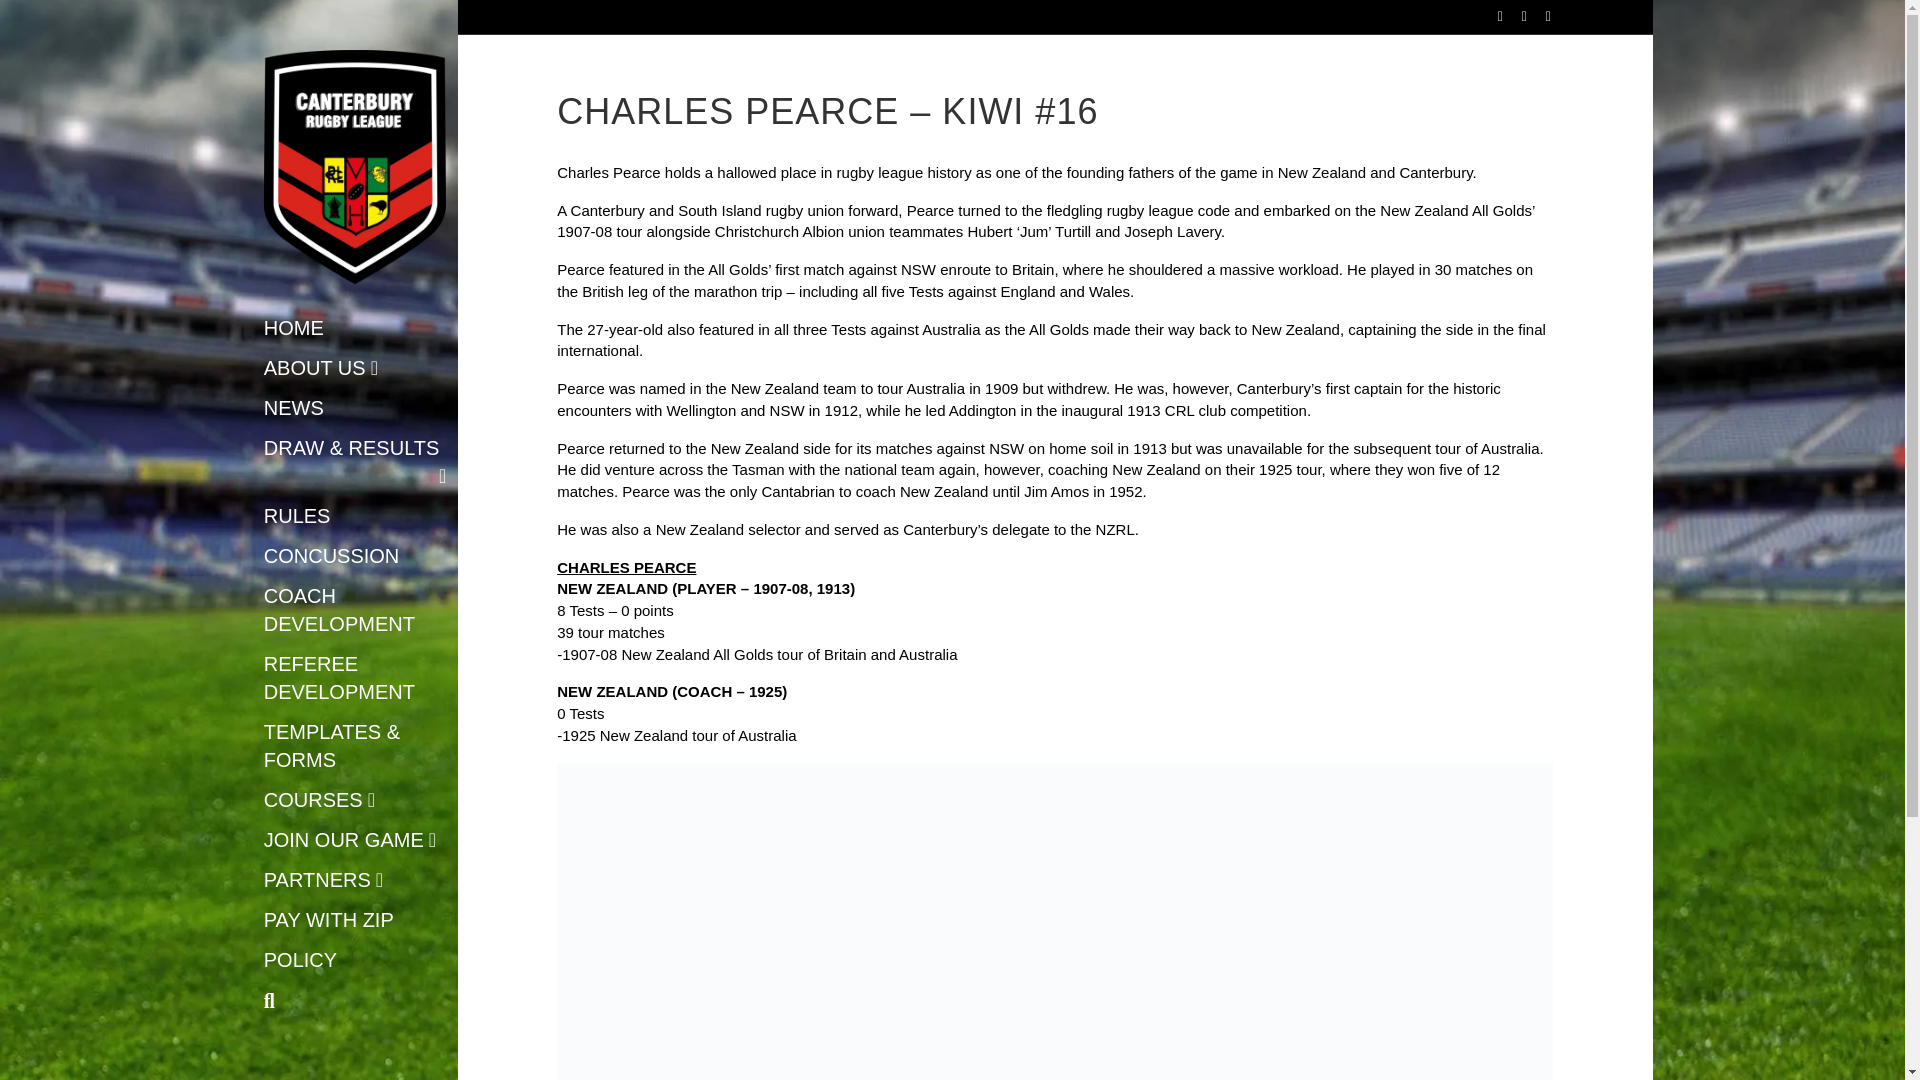  I want to click on JOIN OUR GAME, so click(350, 842).